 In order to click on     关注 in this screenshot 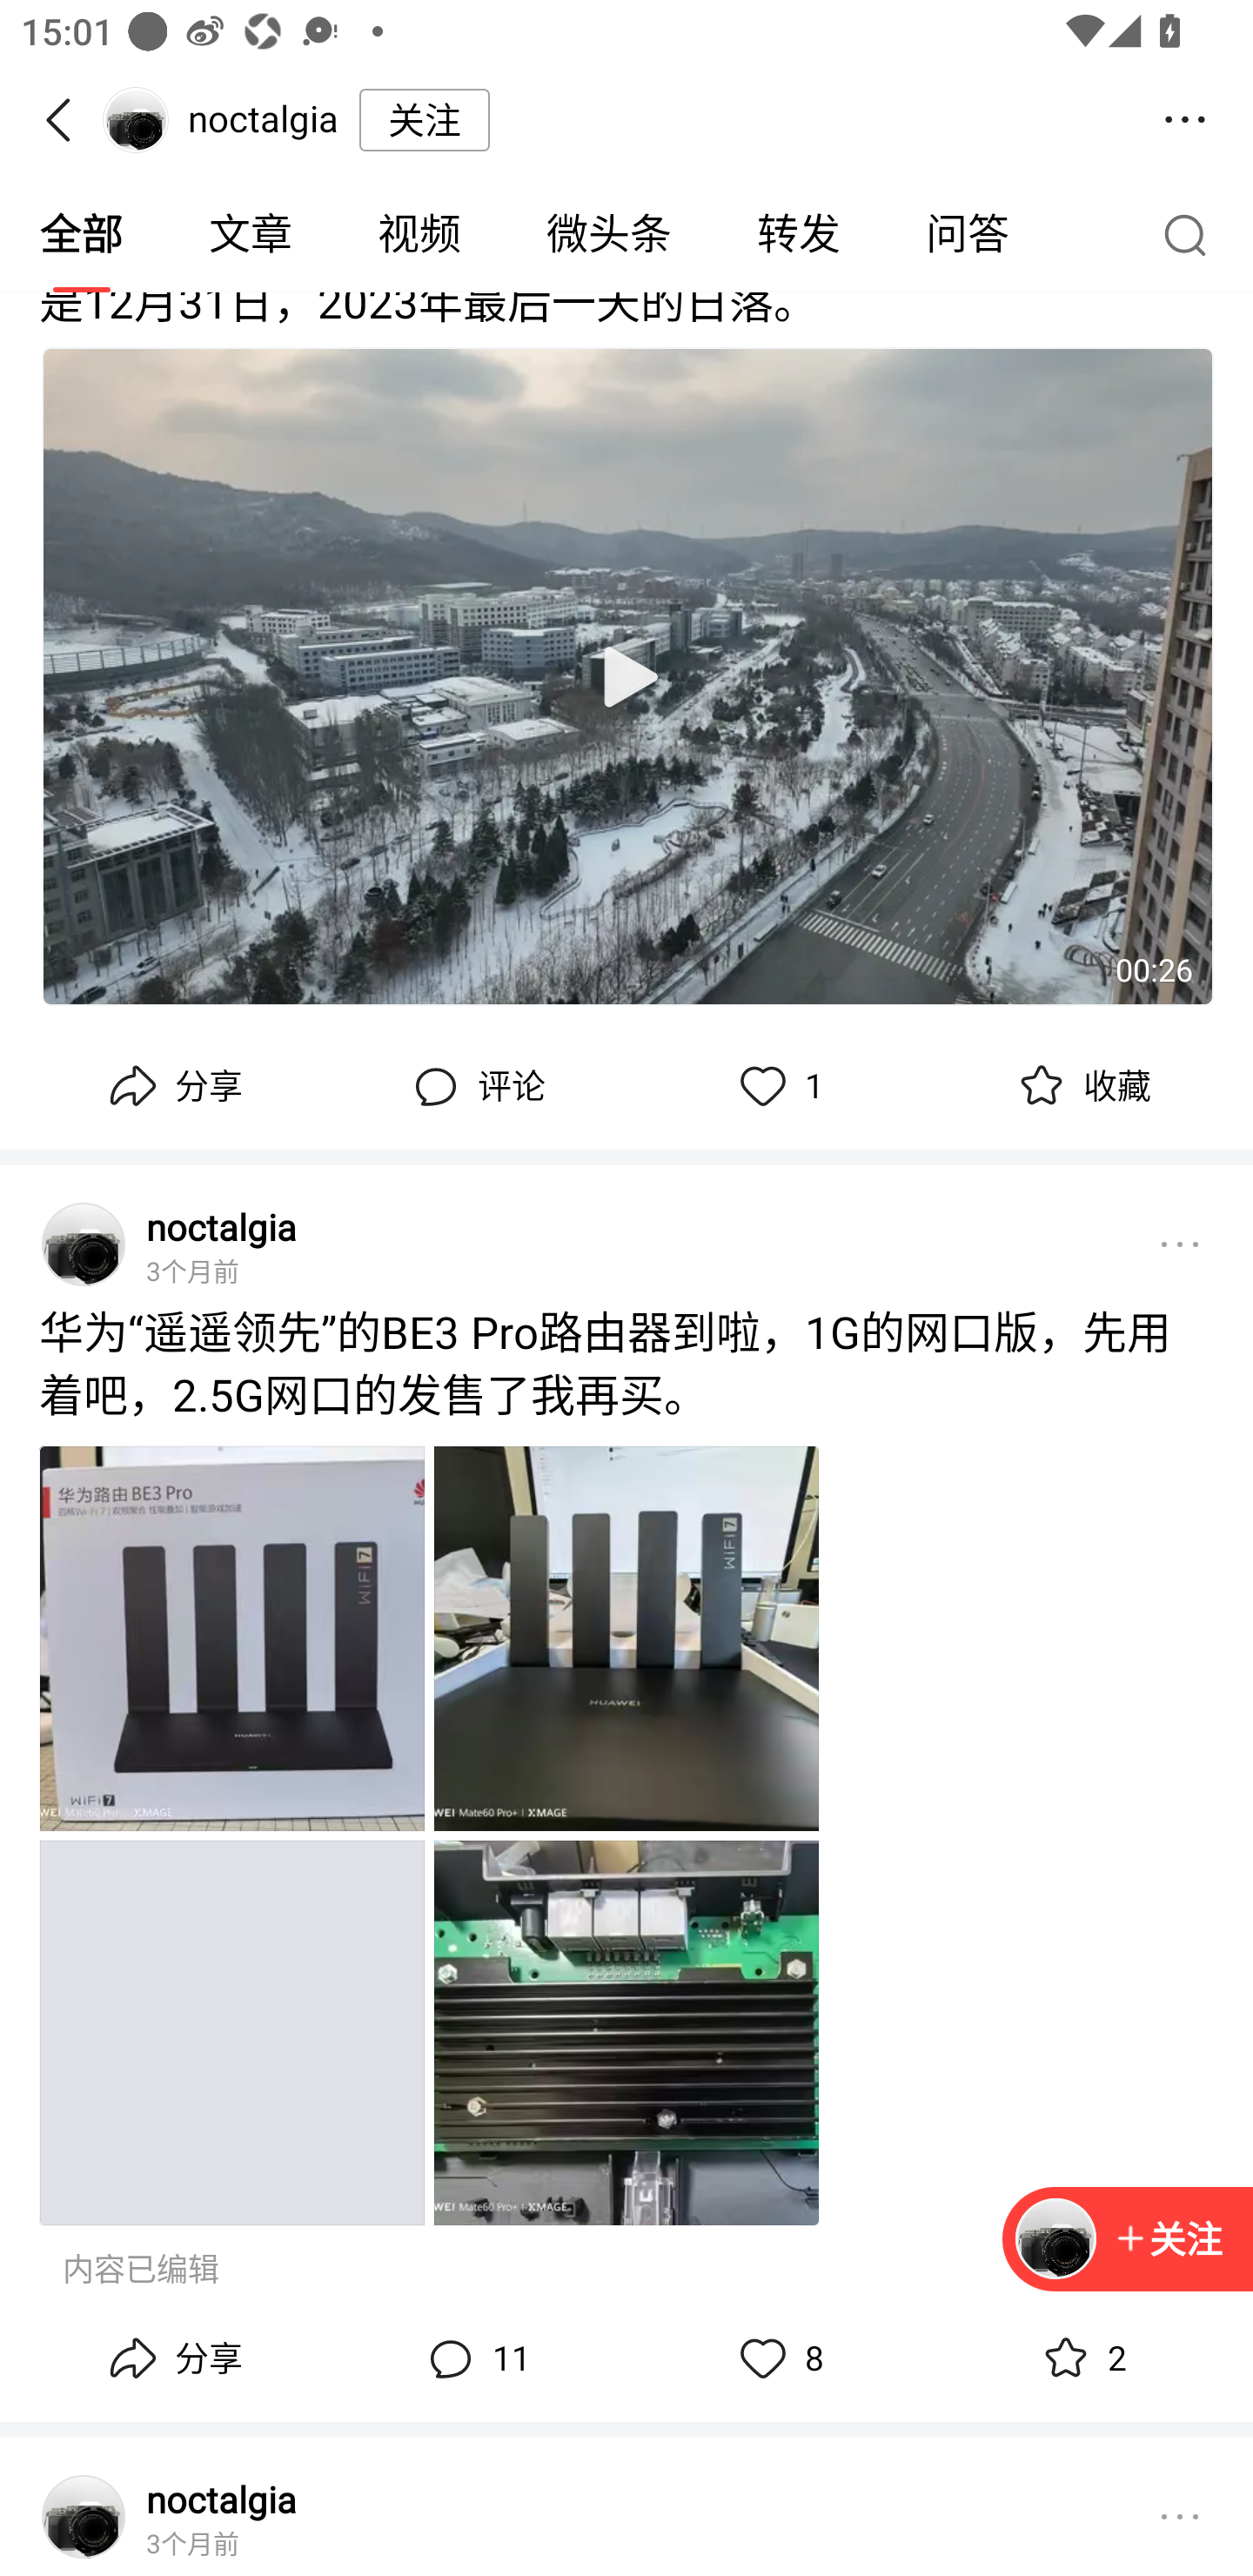, I will do `click(1168, 2238)`.